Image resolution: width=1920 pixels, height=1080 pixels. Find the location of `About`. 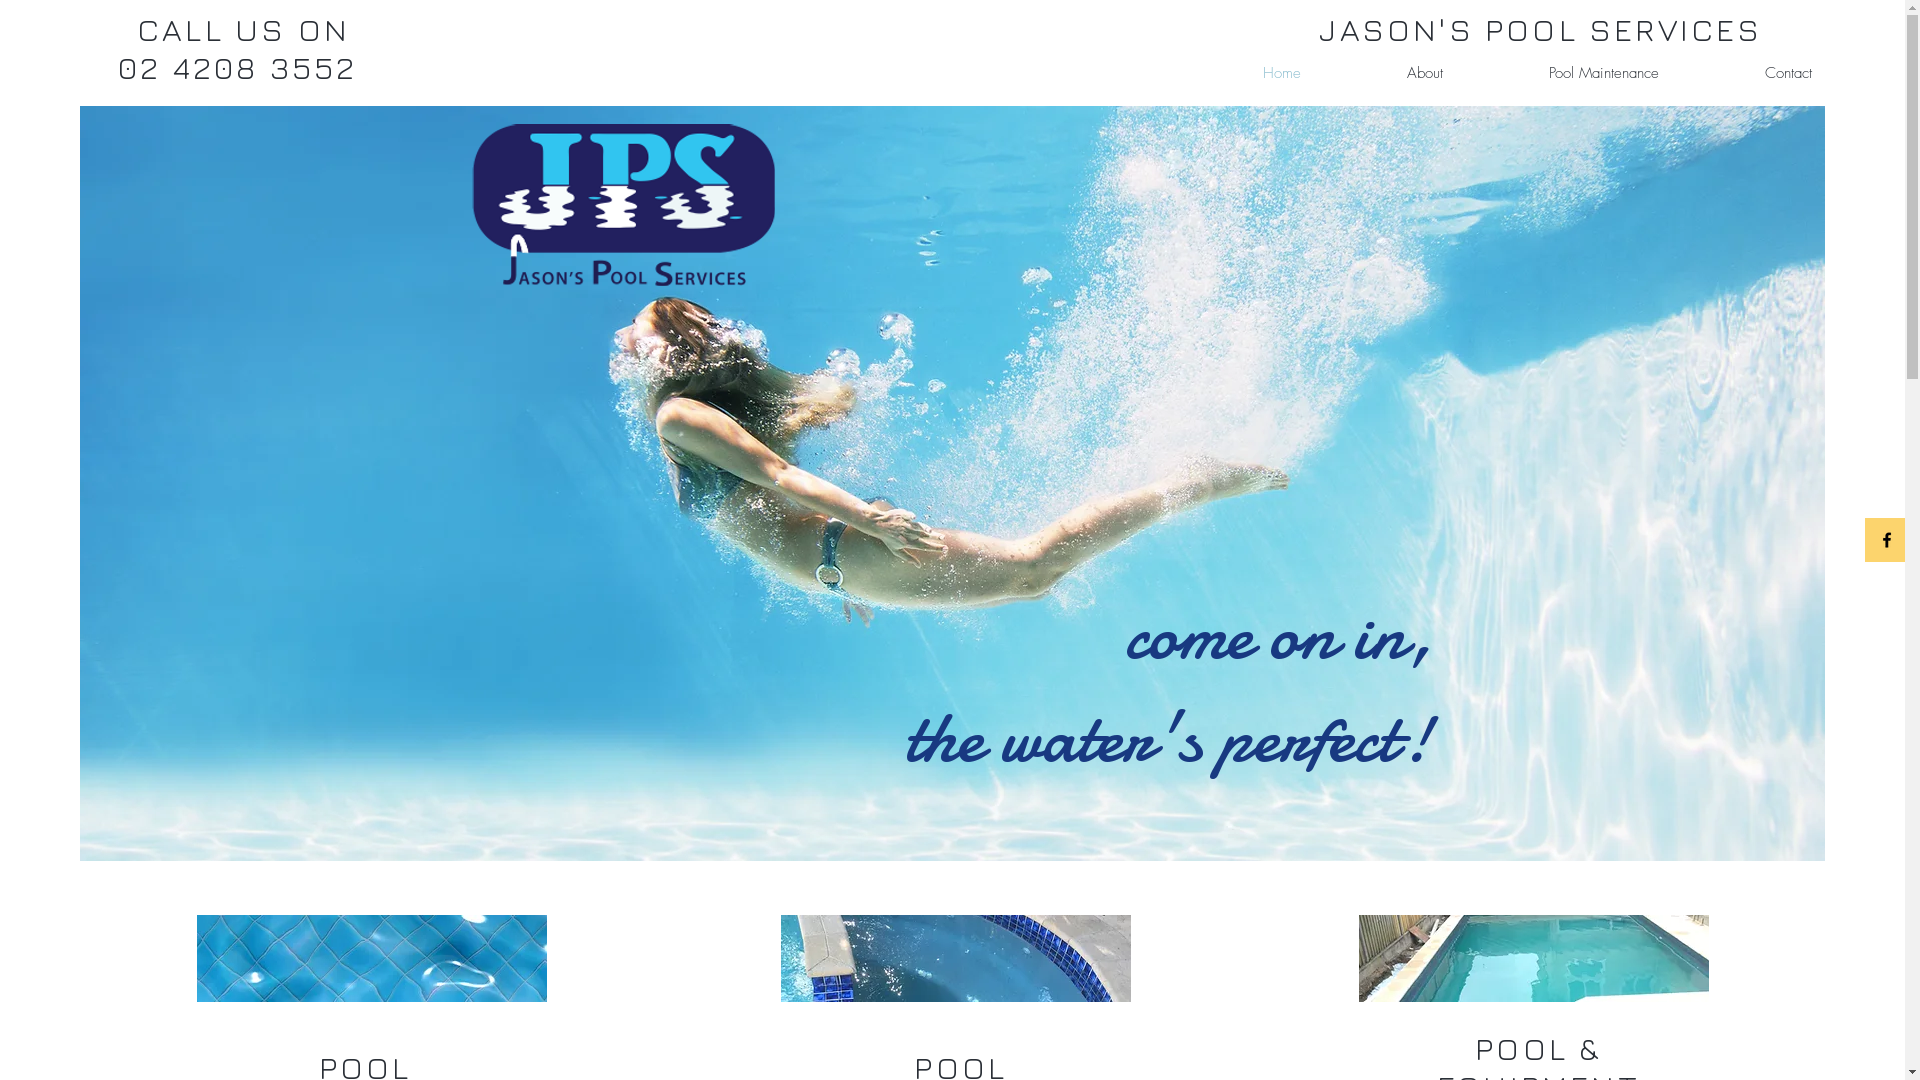

About is located at coordinates (1387, 73).